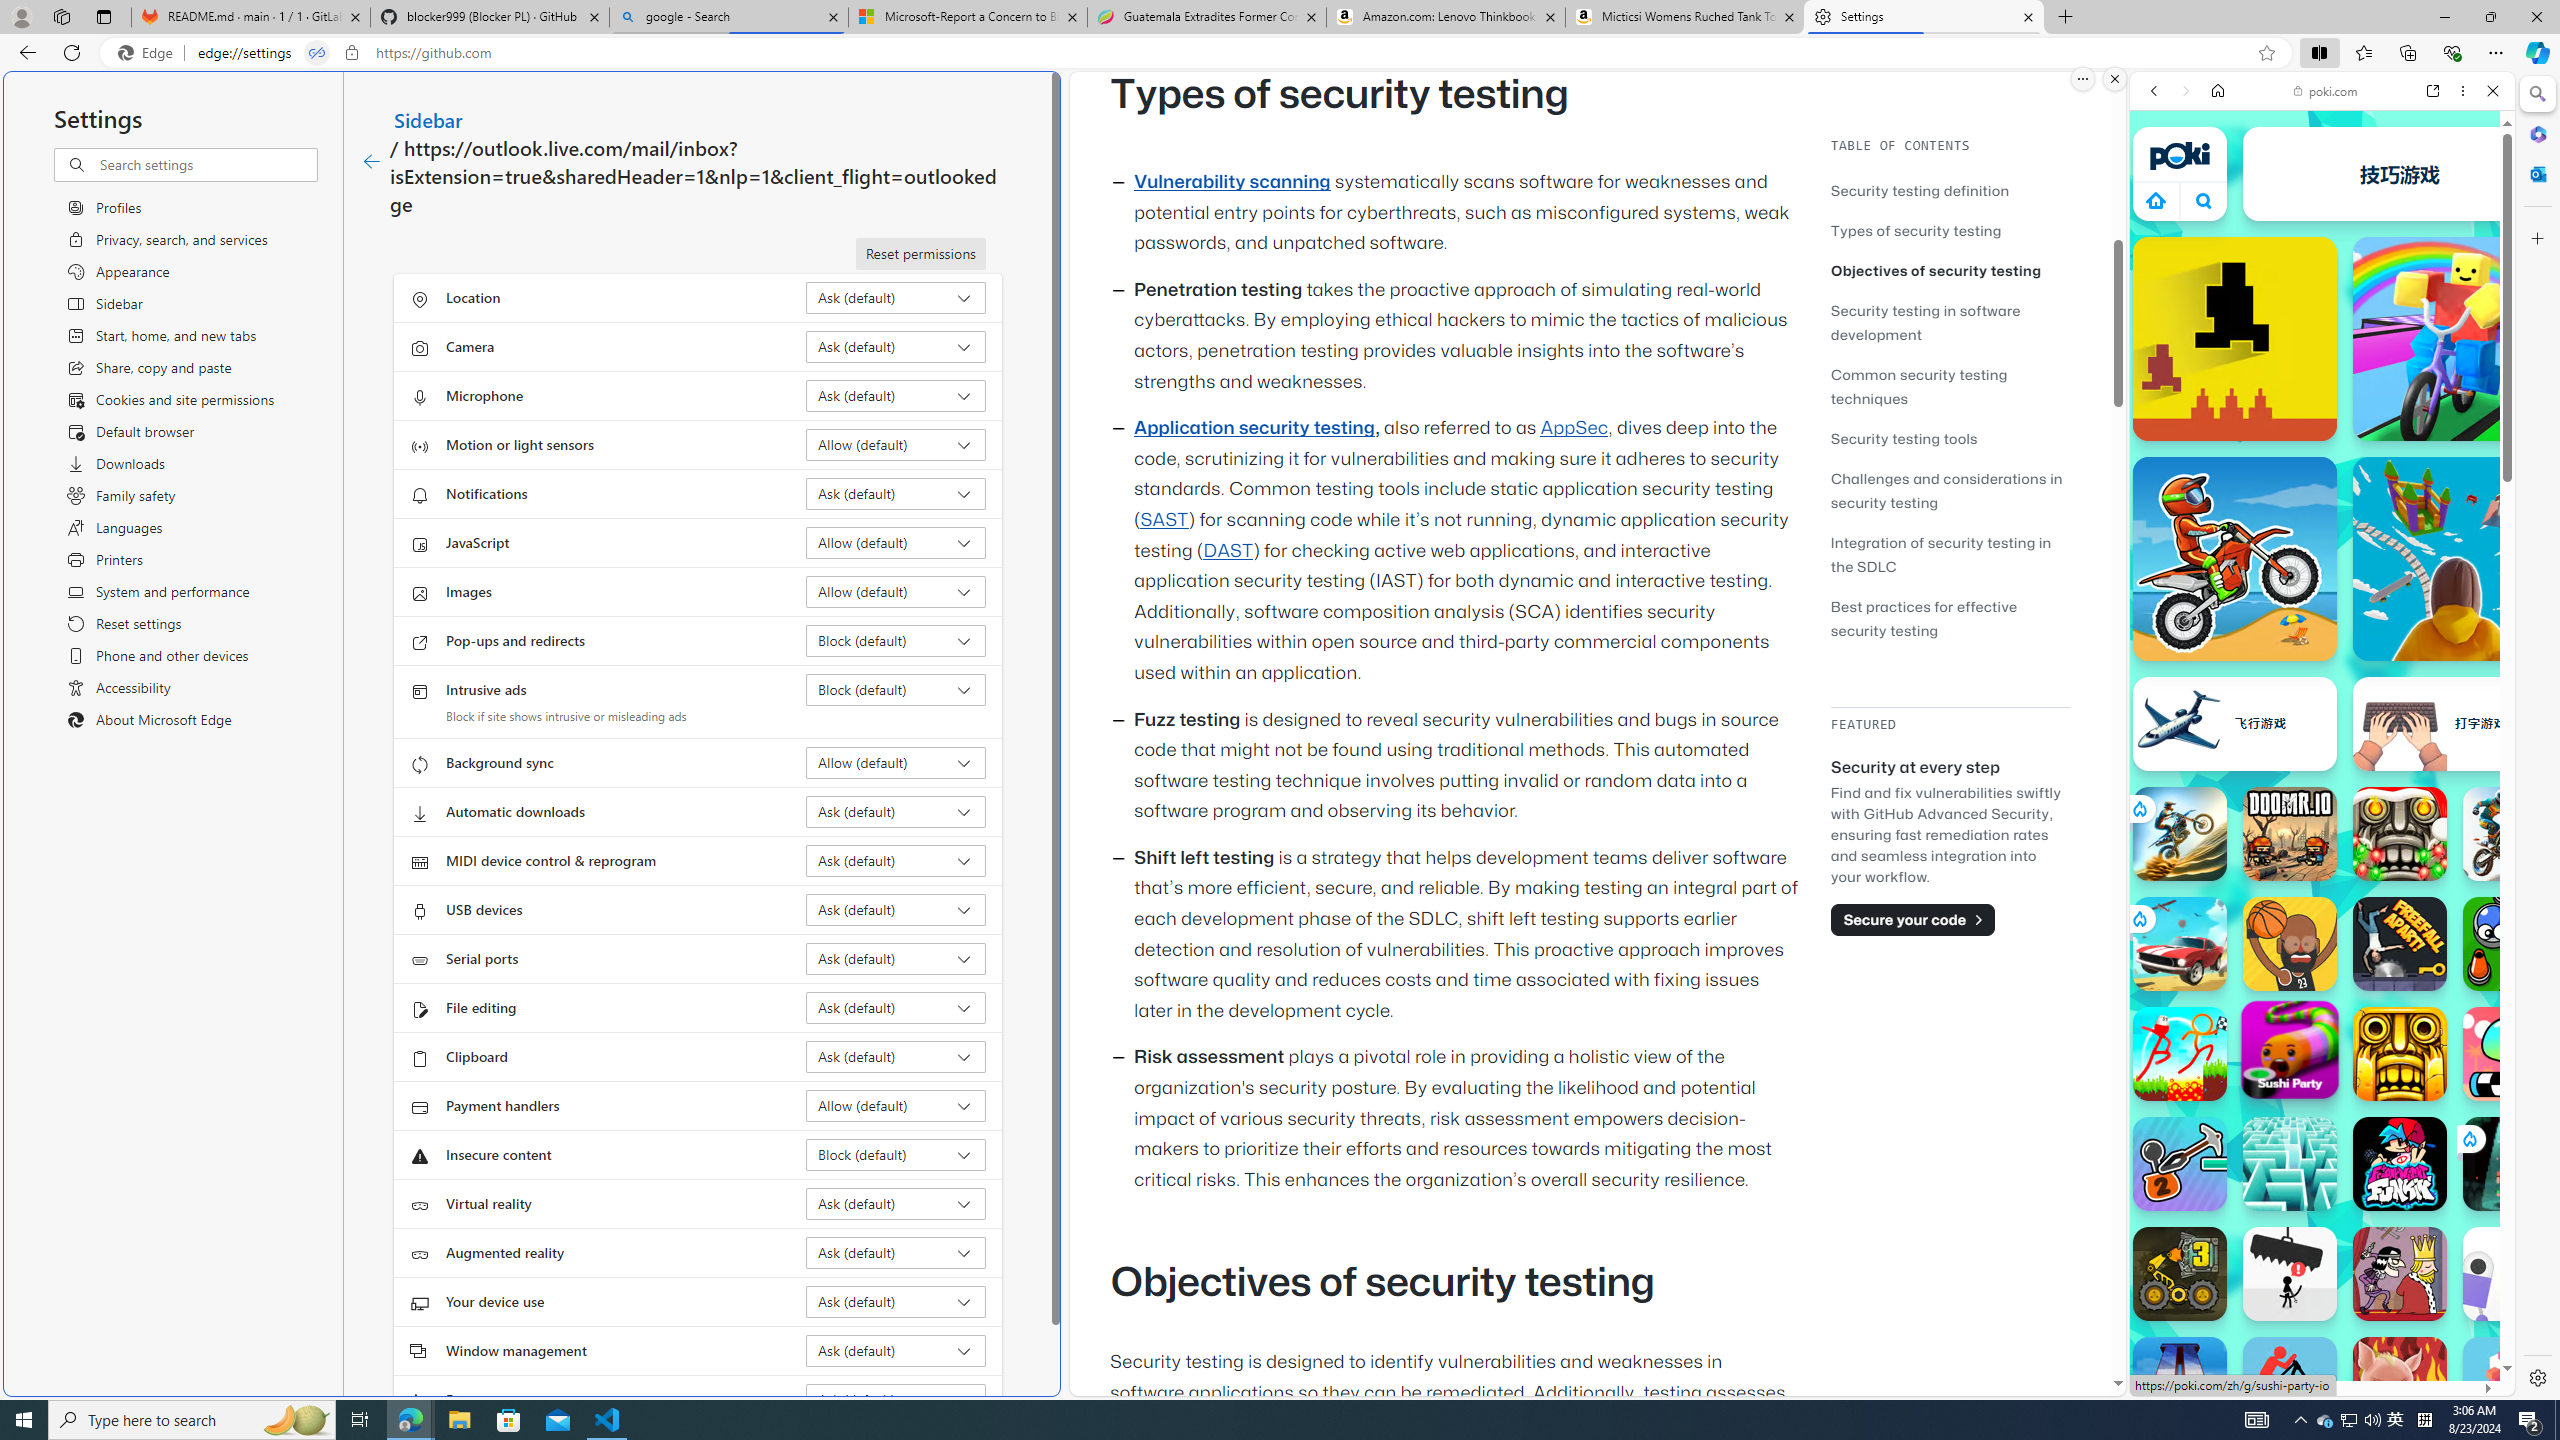 This screenshot has height=1440, width=2560. I want to click on Freefall Apart, so click(2400, 944).